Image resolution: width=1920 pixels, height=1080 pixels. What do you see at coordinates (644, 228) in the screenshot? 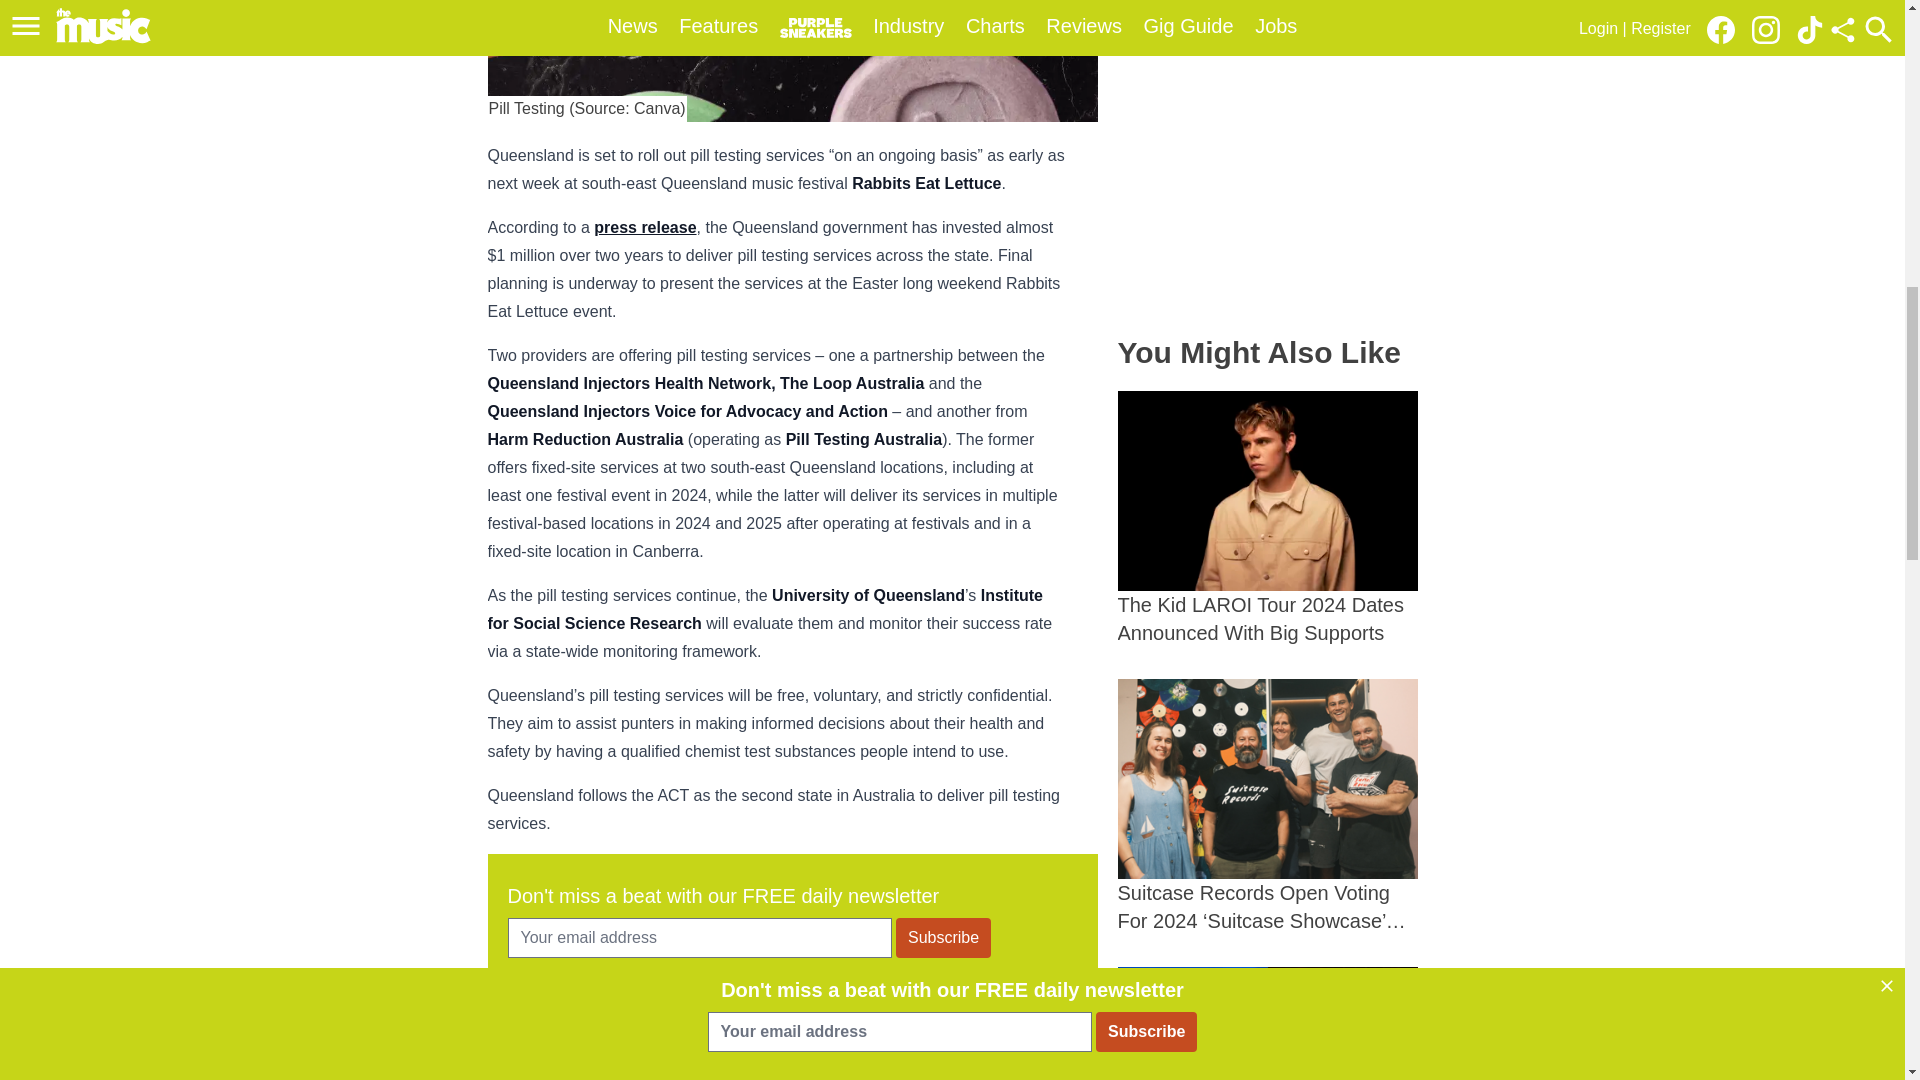
I see `press release` at bounding box center [644, 228].